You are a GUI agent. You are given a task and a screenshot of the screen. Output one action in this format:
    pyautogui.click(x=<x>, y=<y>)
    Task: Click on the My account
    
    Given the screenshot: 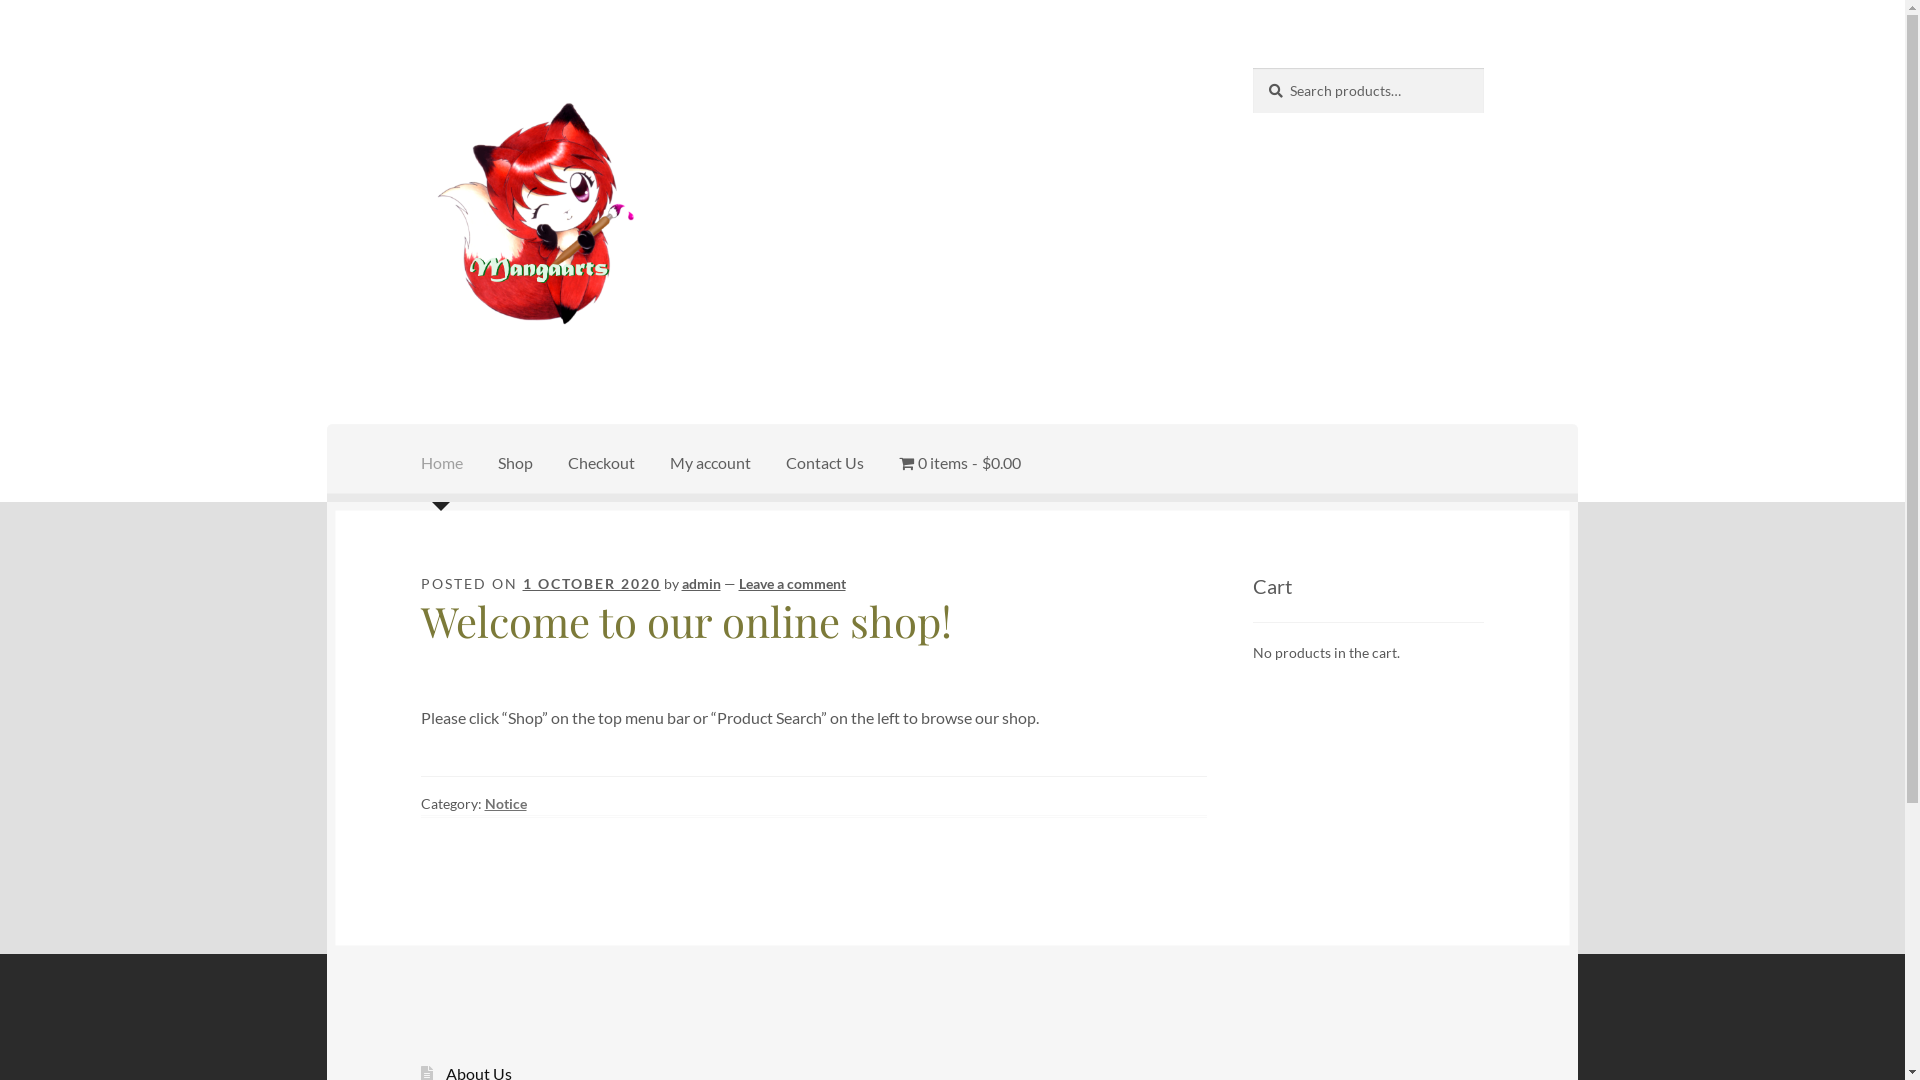 What is the action you would take?
    pyautogui.click(x=710, y=463)
    